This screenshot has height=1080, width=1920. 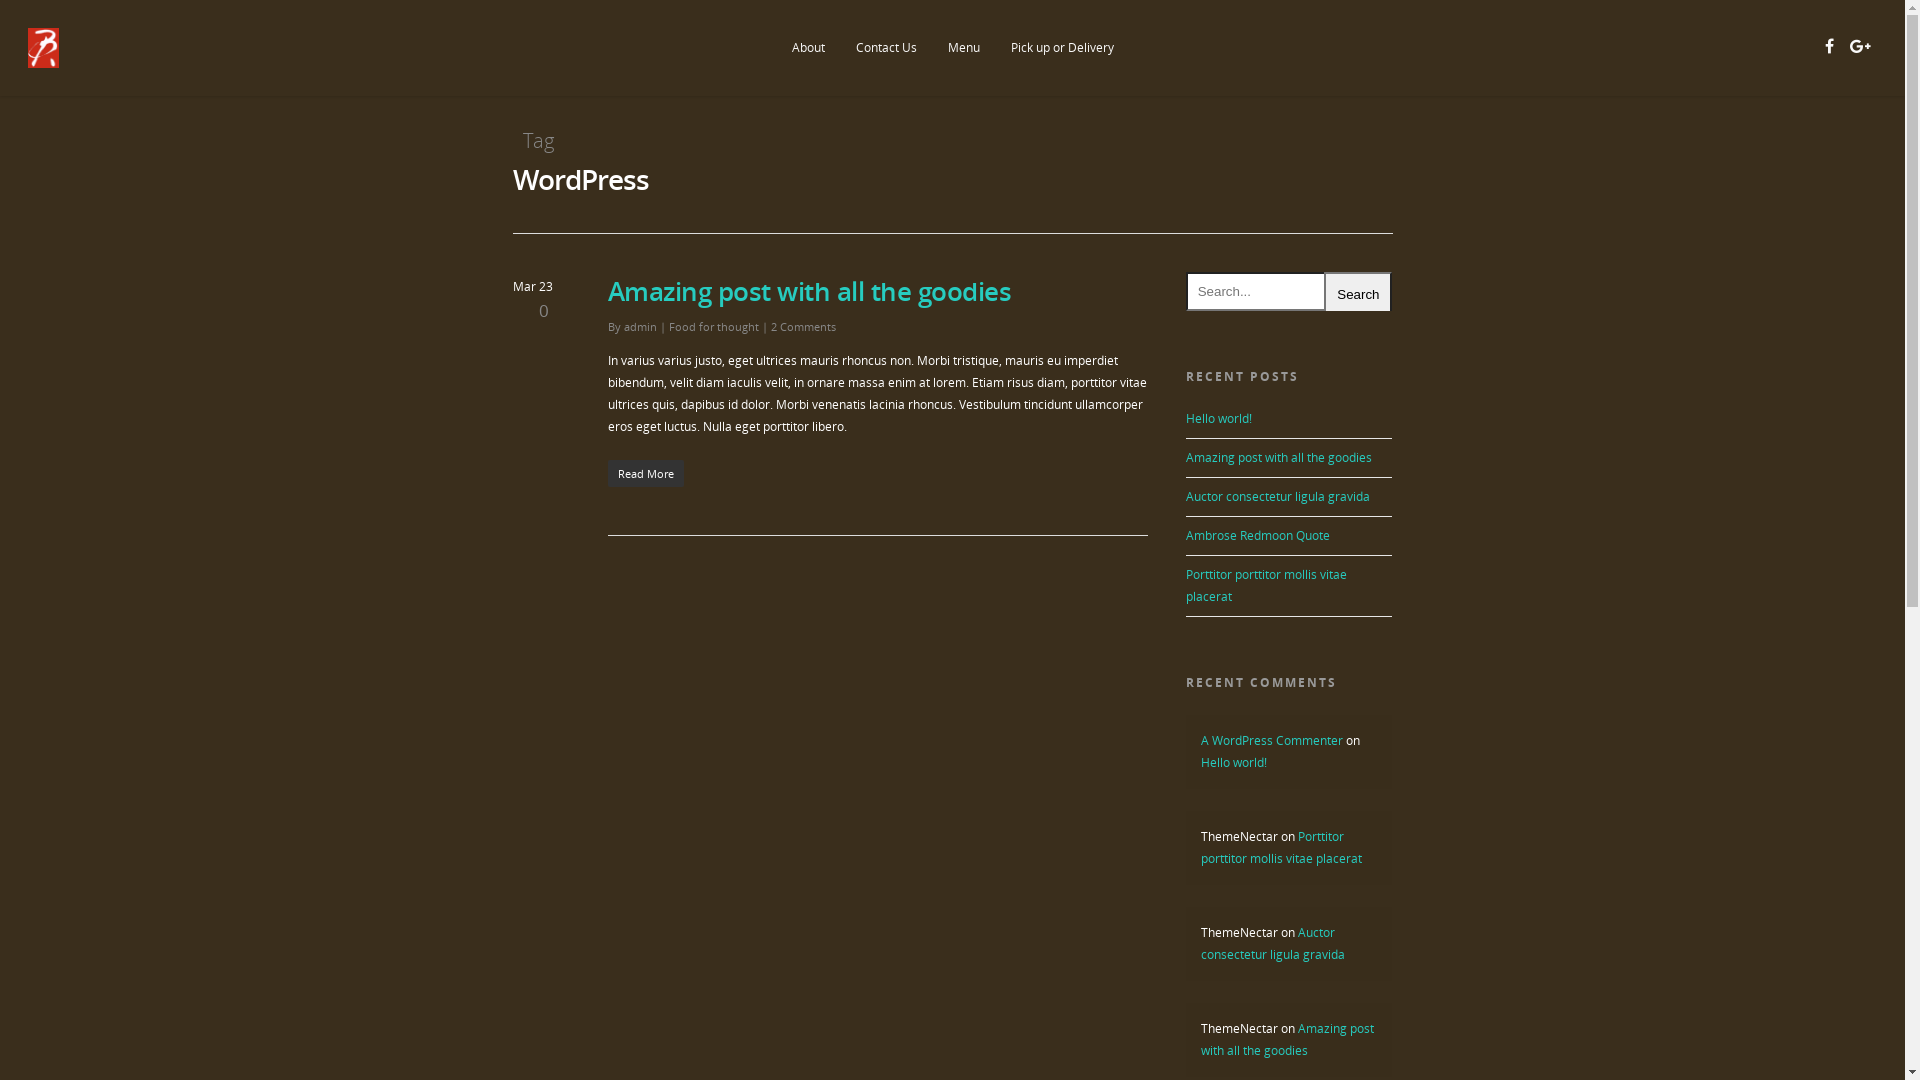 What do you see at coordinates (963, 62) in the screenshot?
I see `Menu` at bounding box center [963, 62].